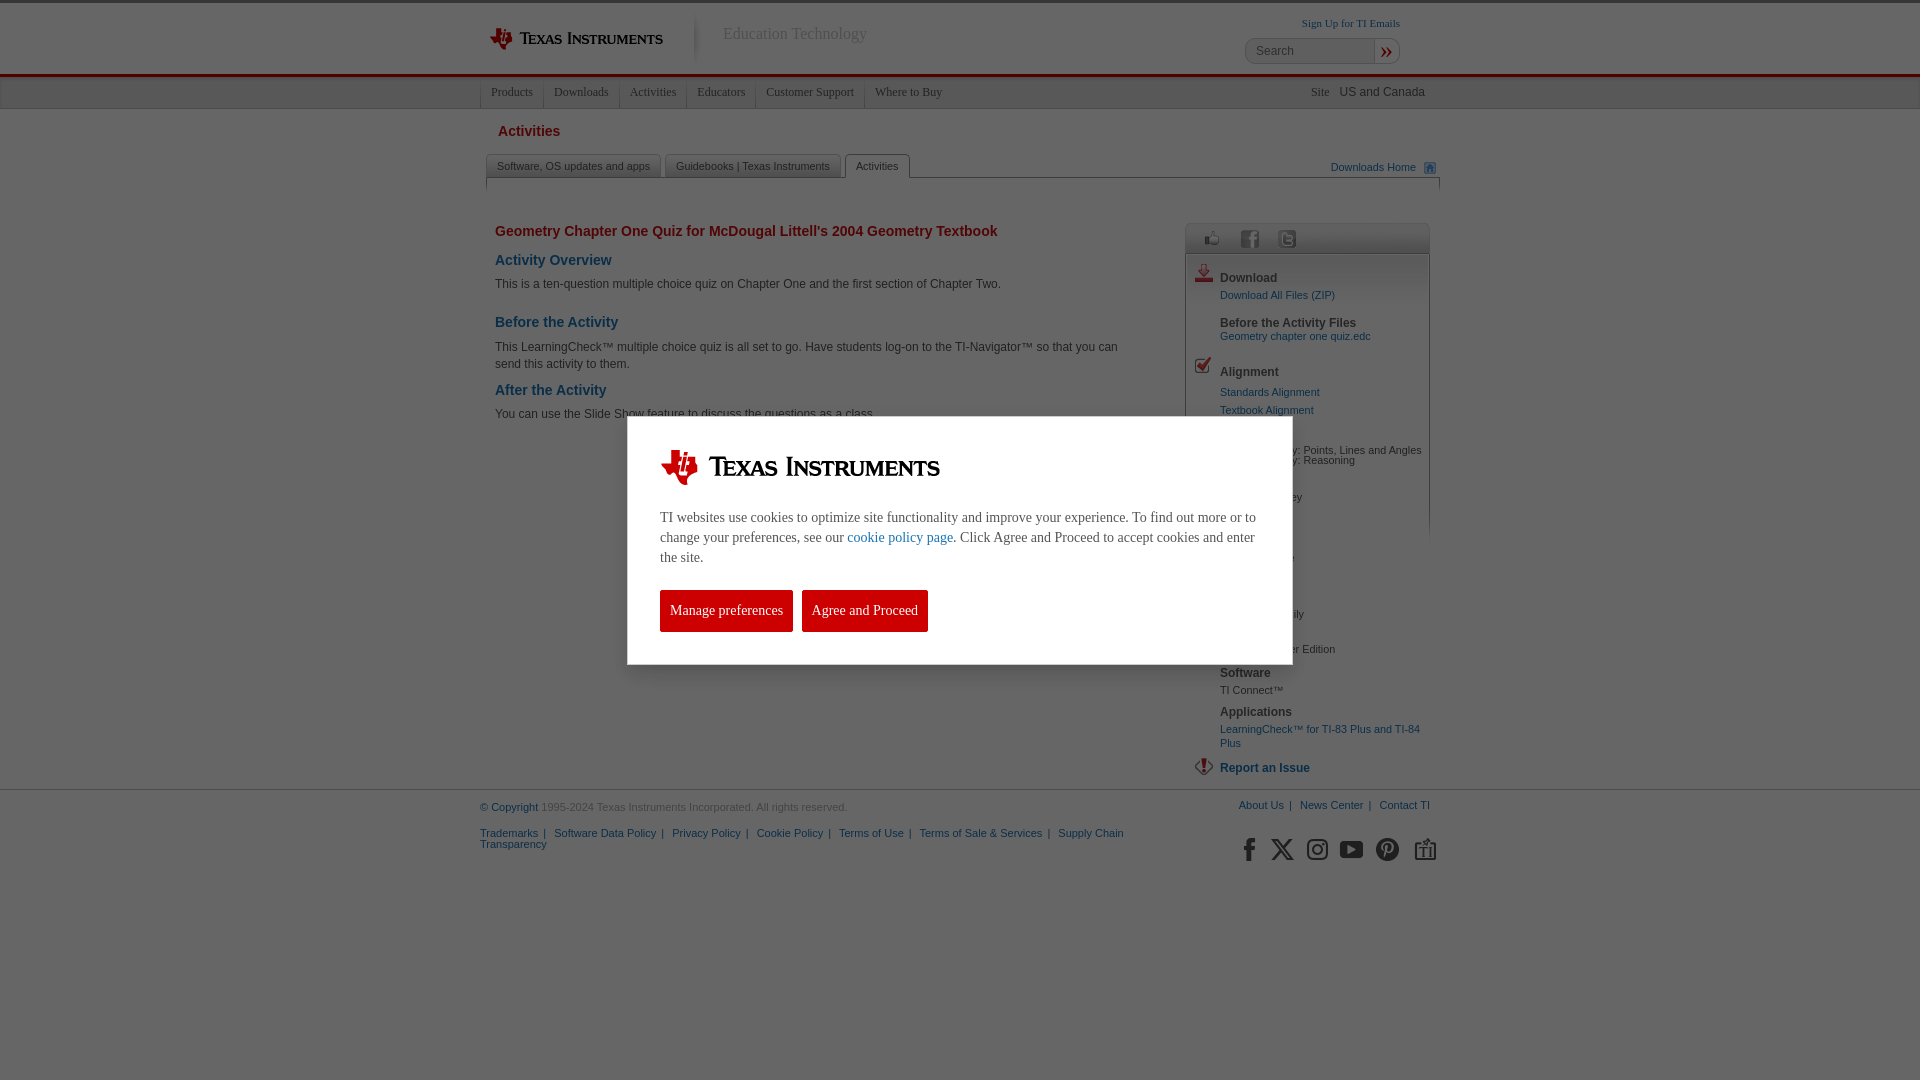  What do you see at coordinates (652, 92) in the screenshot?
I see `Activities` at bounding box center [652, 92].